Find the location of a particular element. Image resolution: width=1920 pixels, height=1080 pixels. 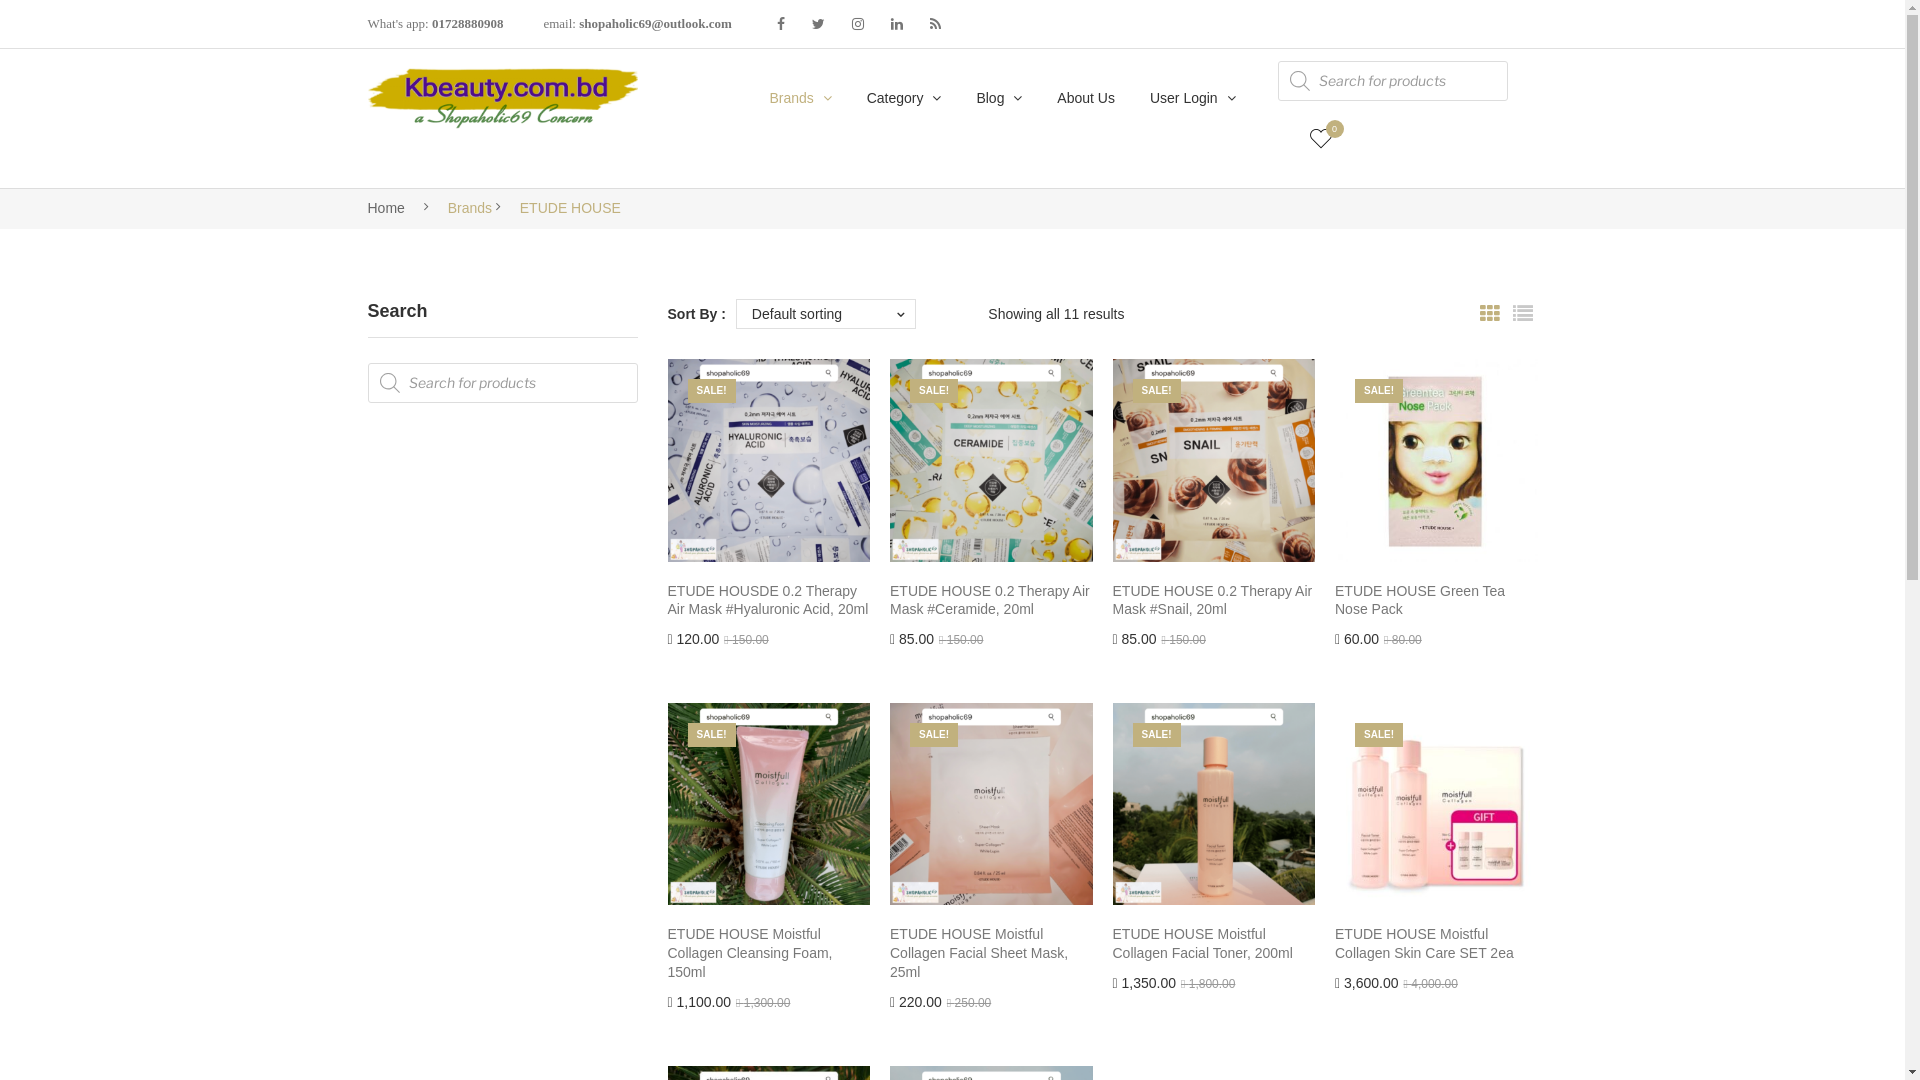

Grid is located at coordinates (1489, 314).